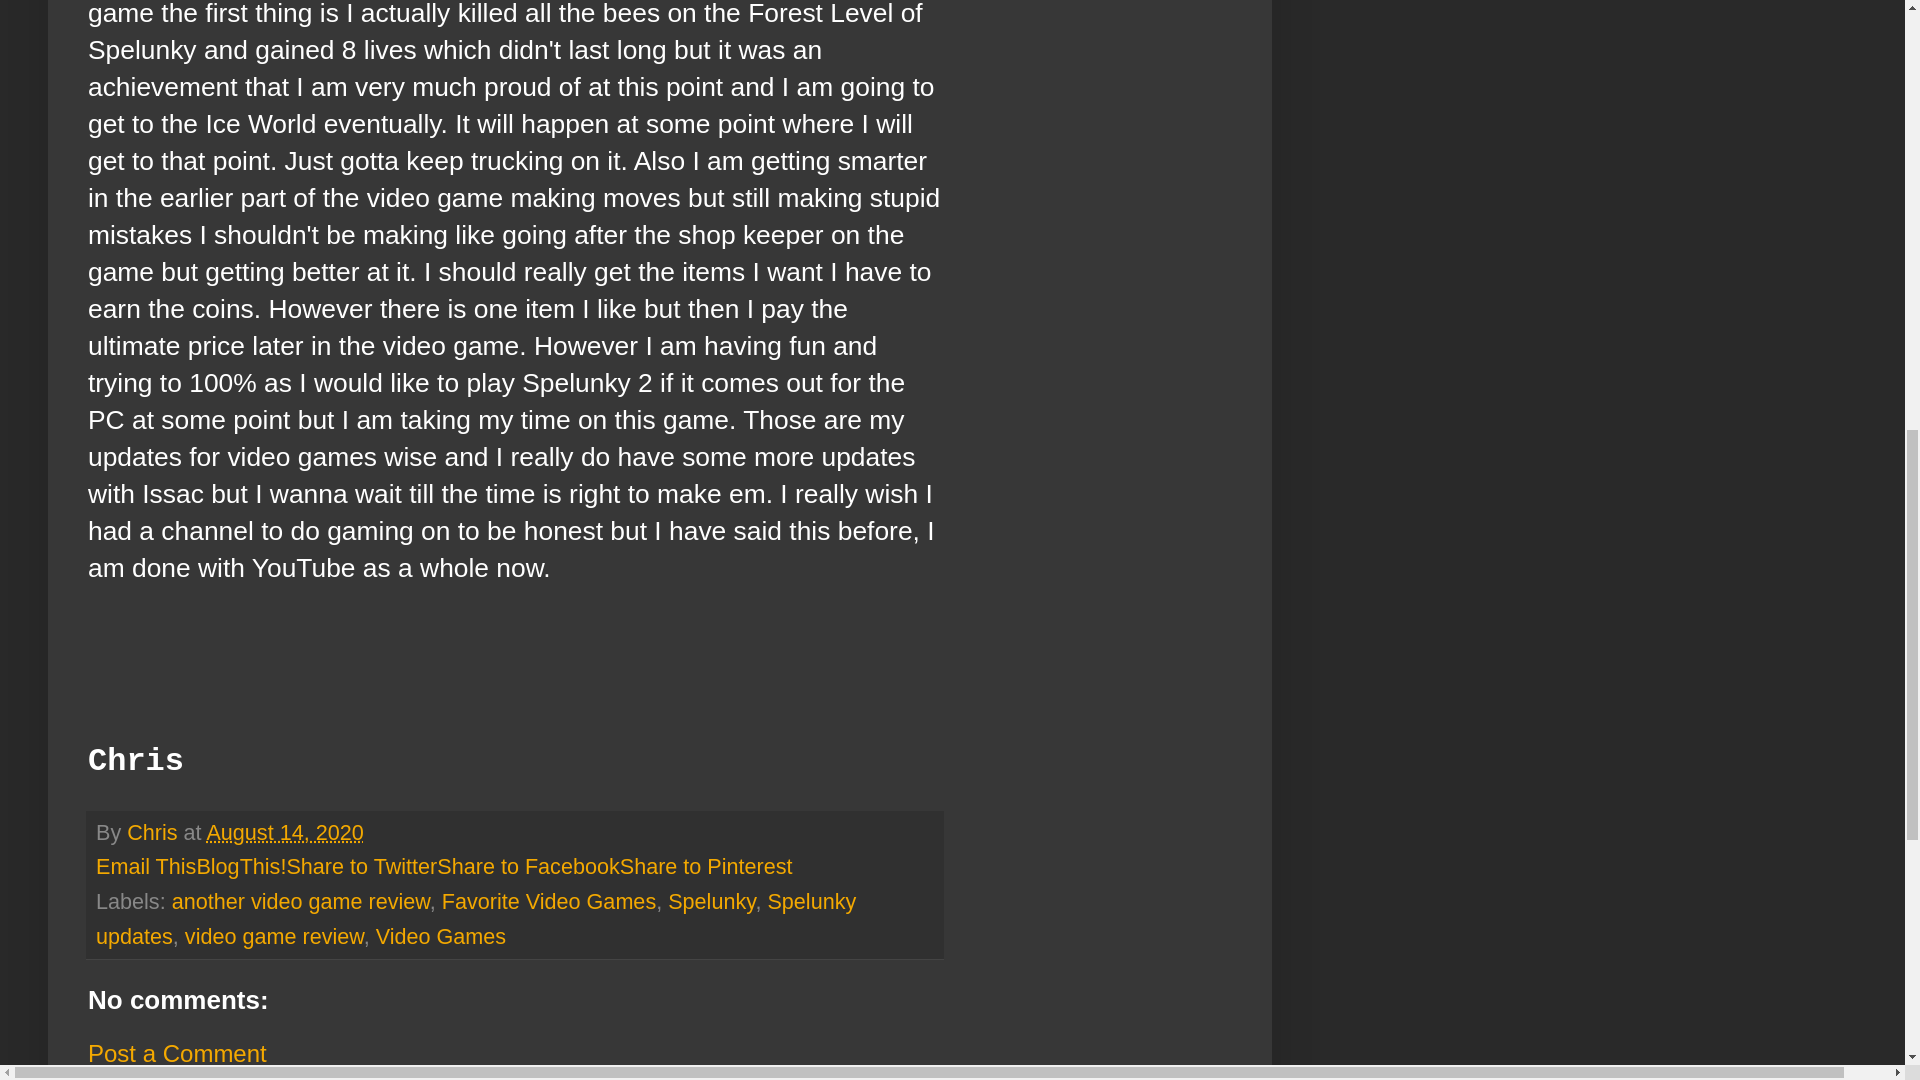 The image size is (1920, 1080). Describe the element at coordinates (240, 866) in the screenshot. I see `BlogThis!` at that location.